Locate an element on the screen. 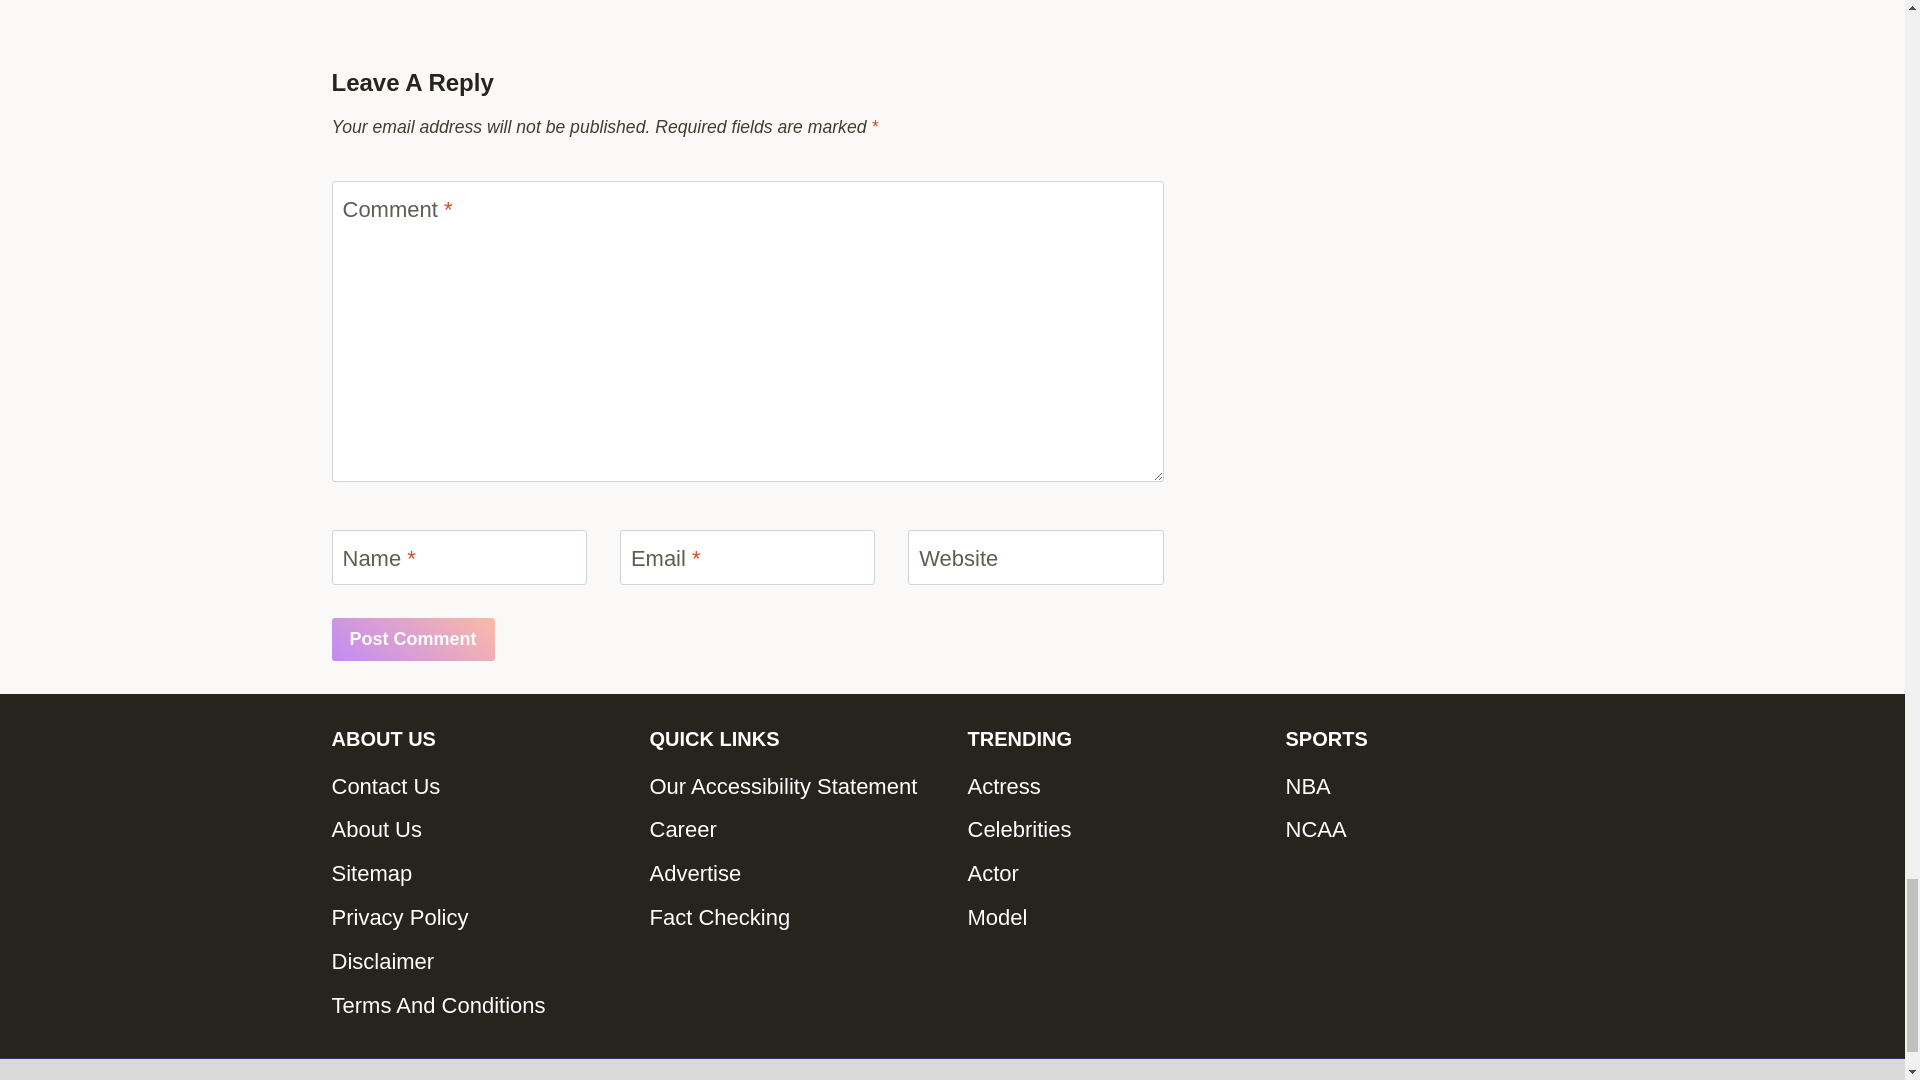 The height and width of the screenshot is (1080, 1920). Advertise is located at coordinates (794, 874).